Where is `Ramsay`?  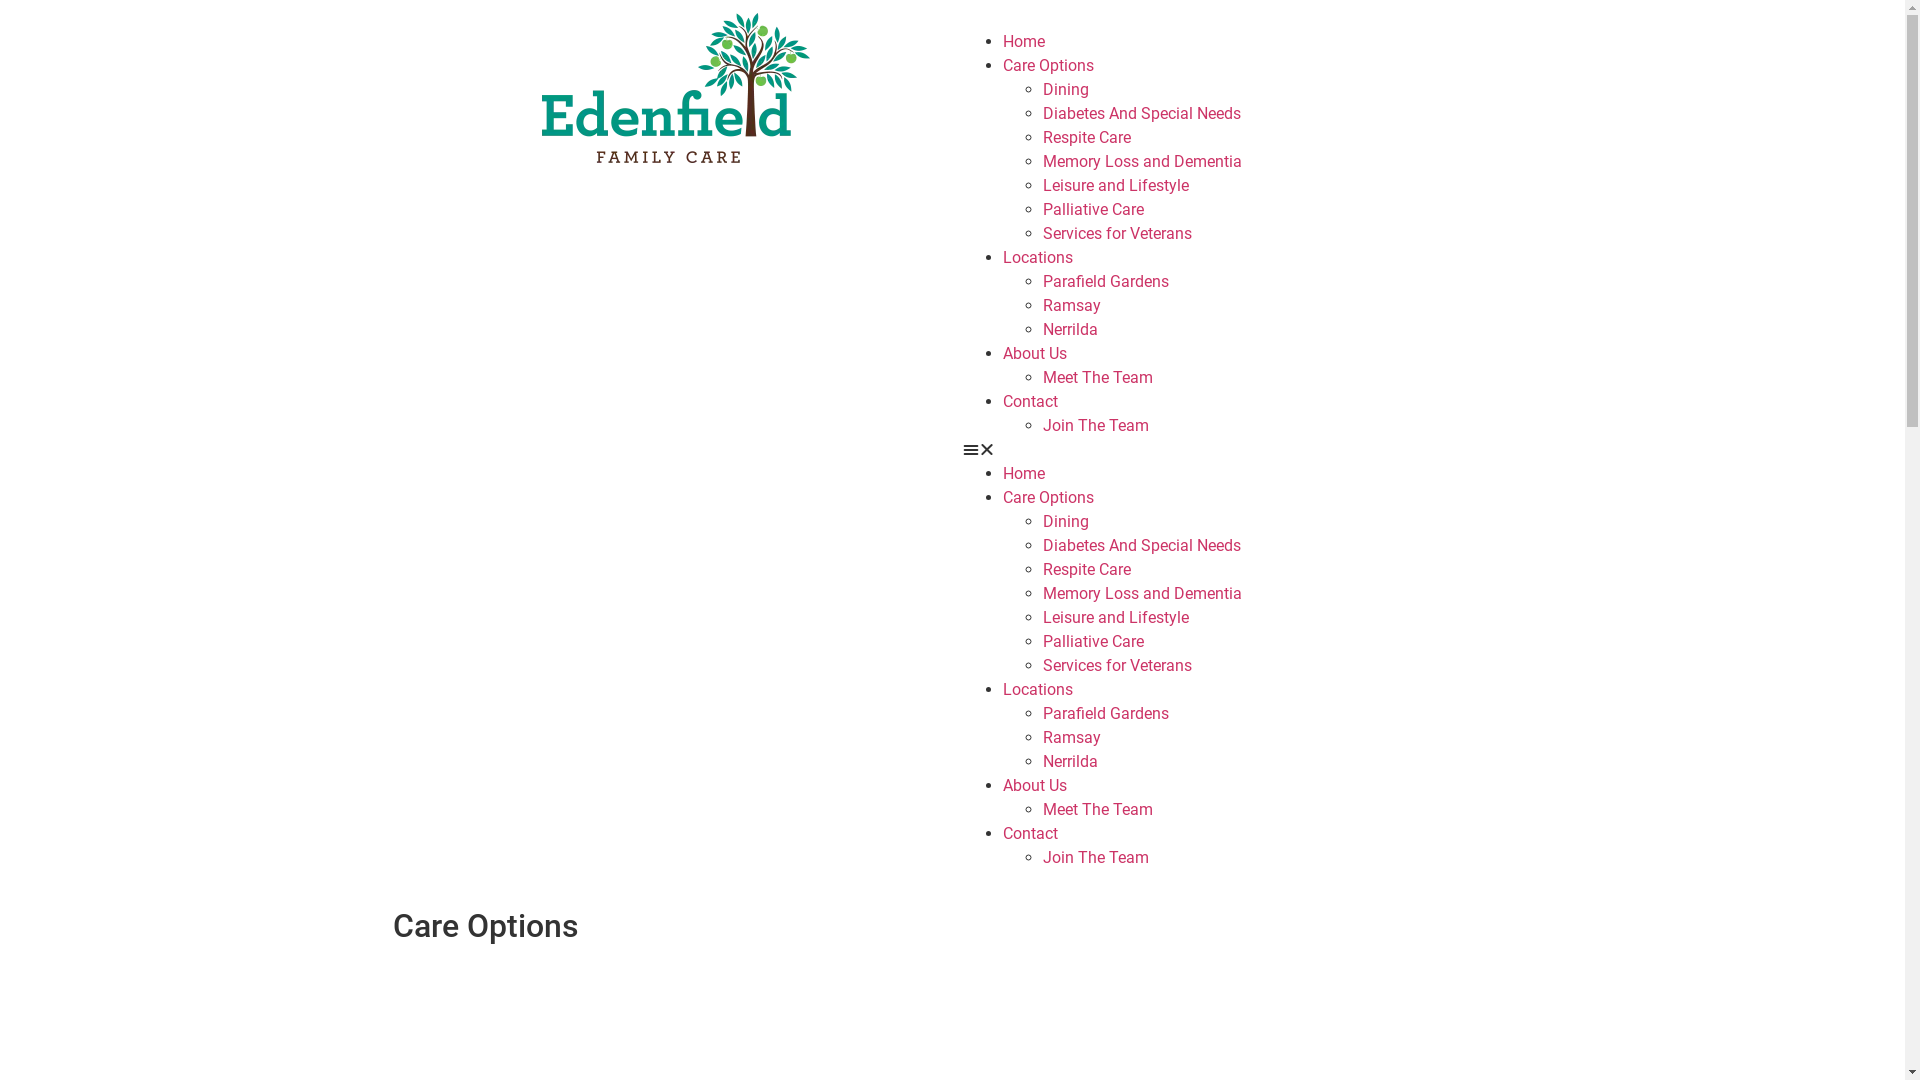
Ramsay is located at coordinates (1071, 738).